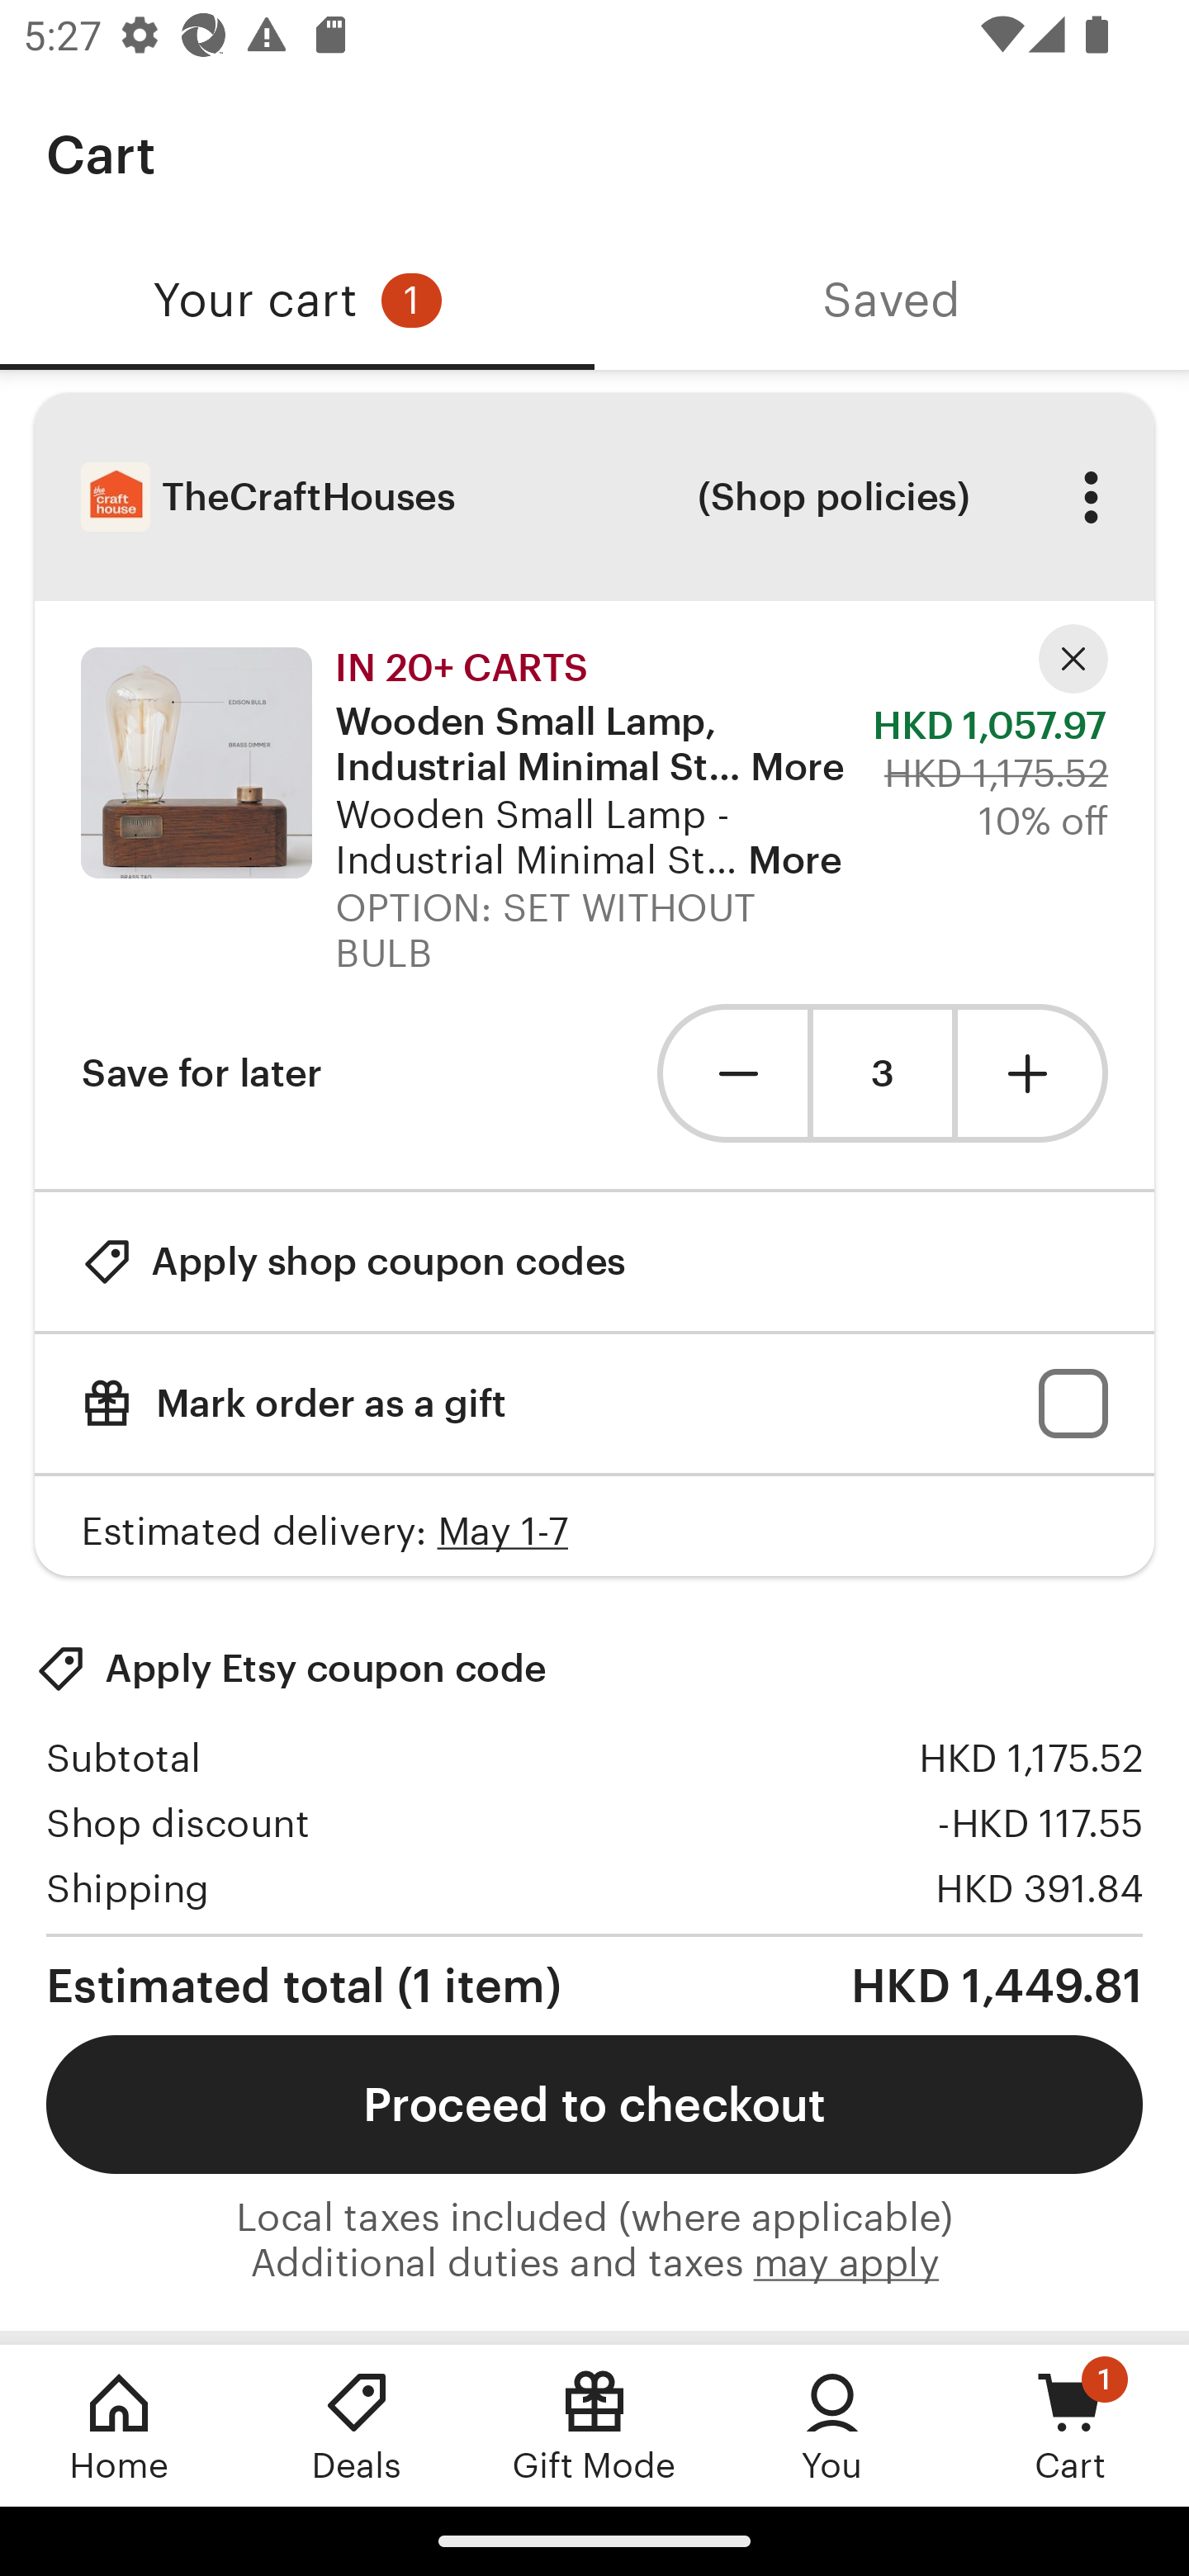 The height and width of the screenshot is (2576, 1189). Describe the element at coordinates (594, 1404) in the screenshot. I see `Mark order as a gift` at that location.